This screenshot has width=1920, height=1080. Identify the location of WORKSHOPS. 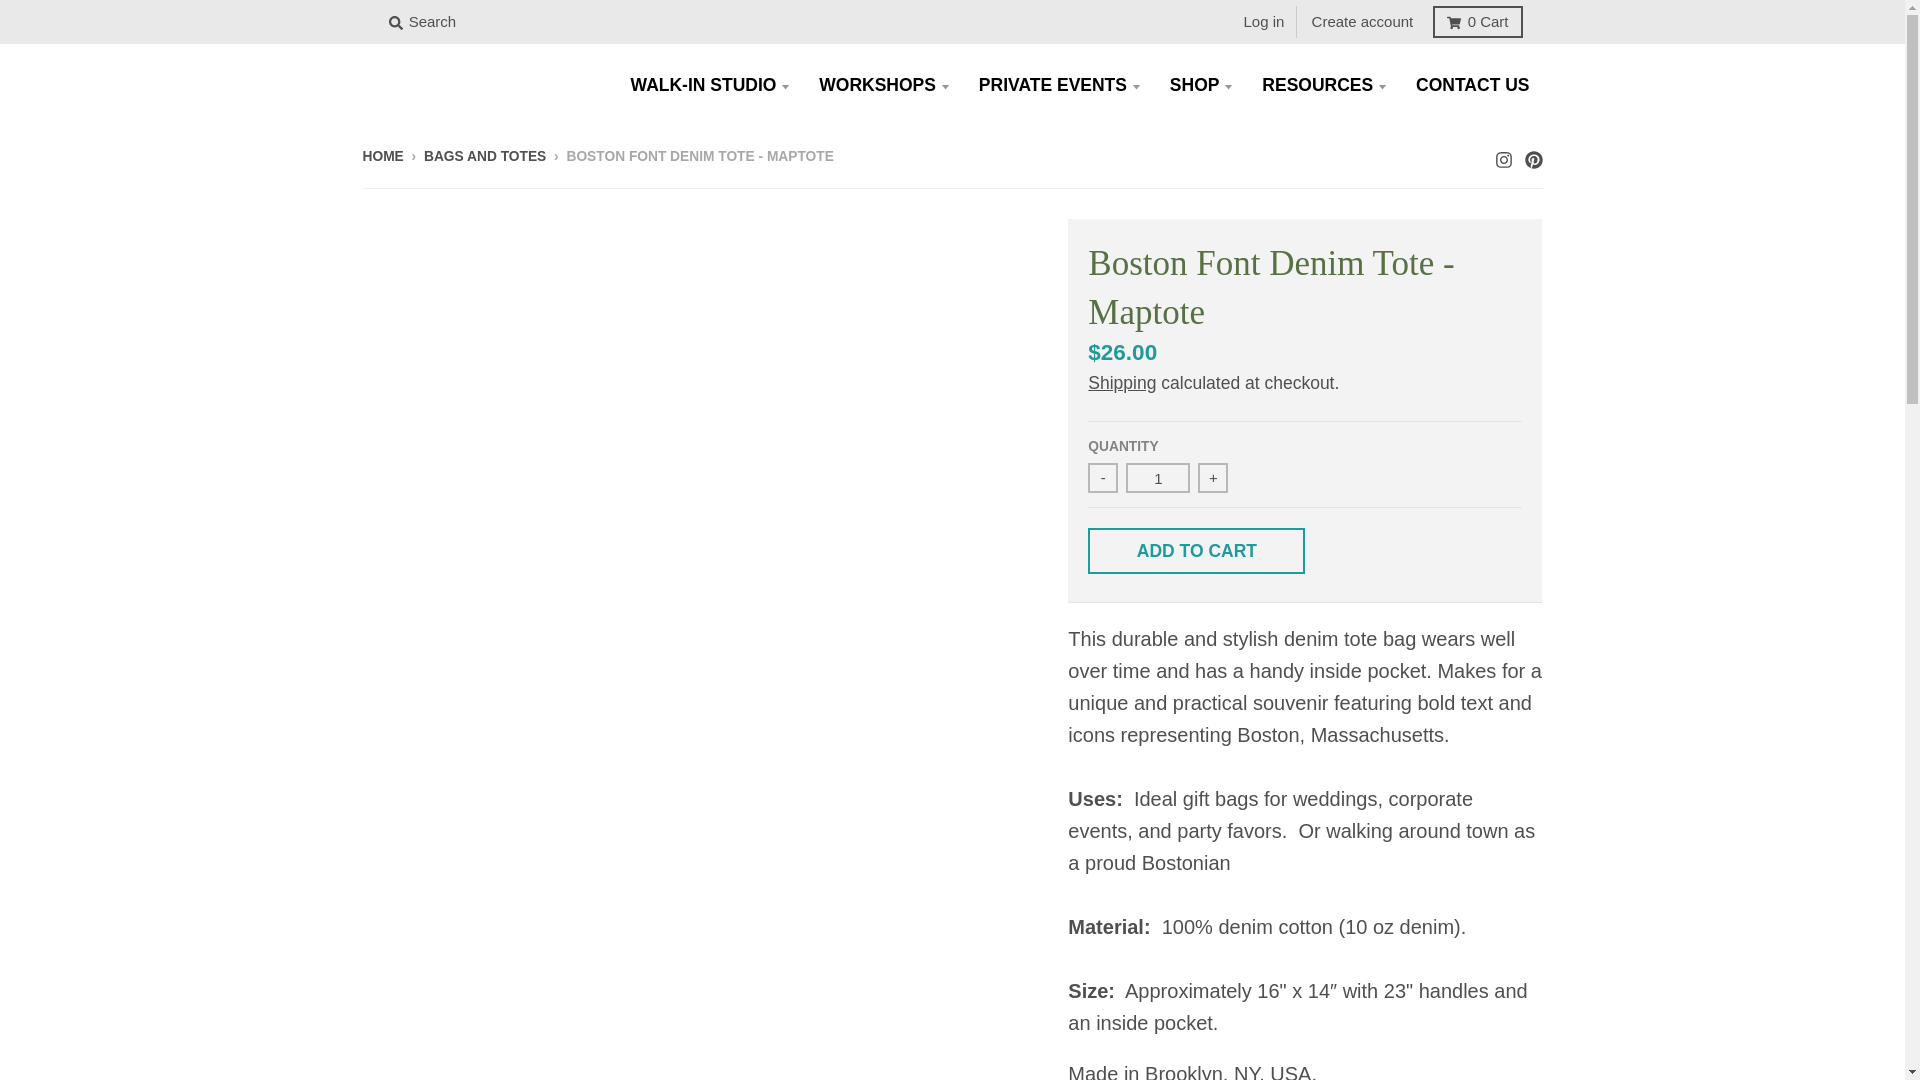
(884, 84).